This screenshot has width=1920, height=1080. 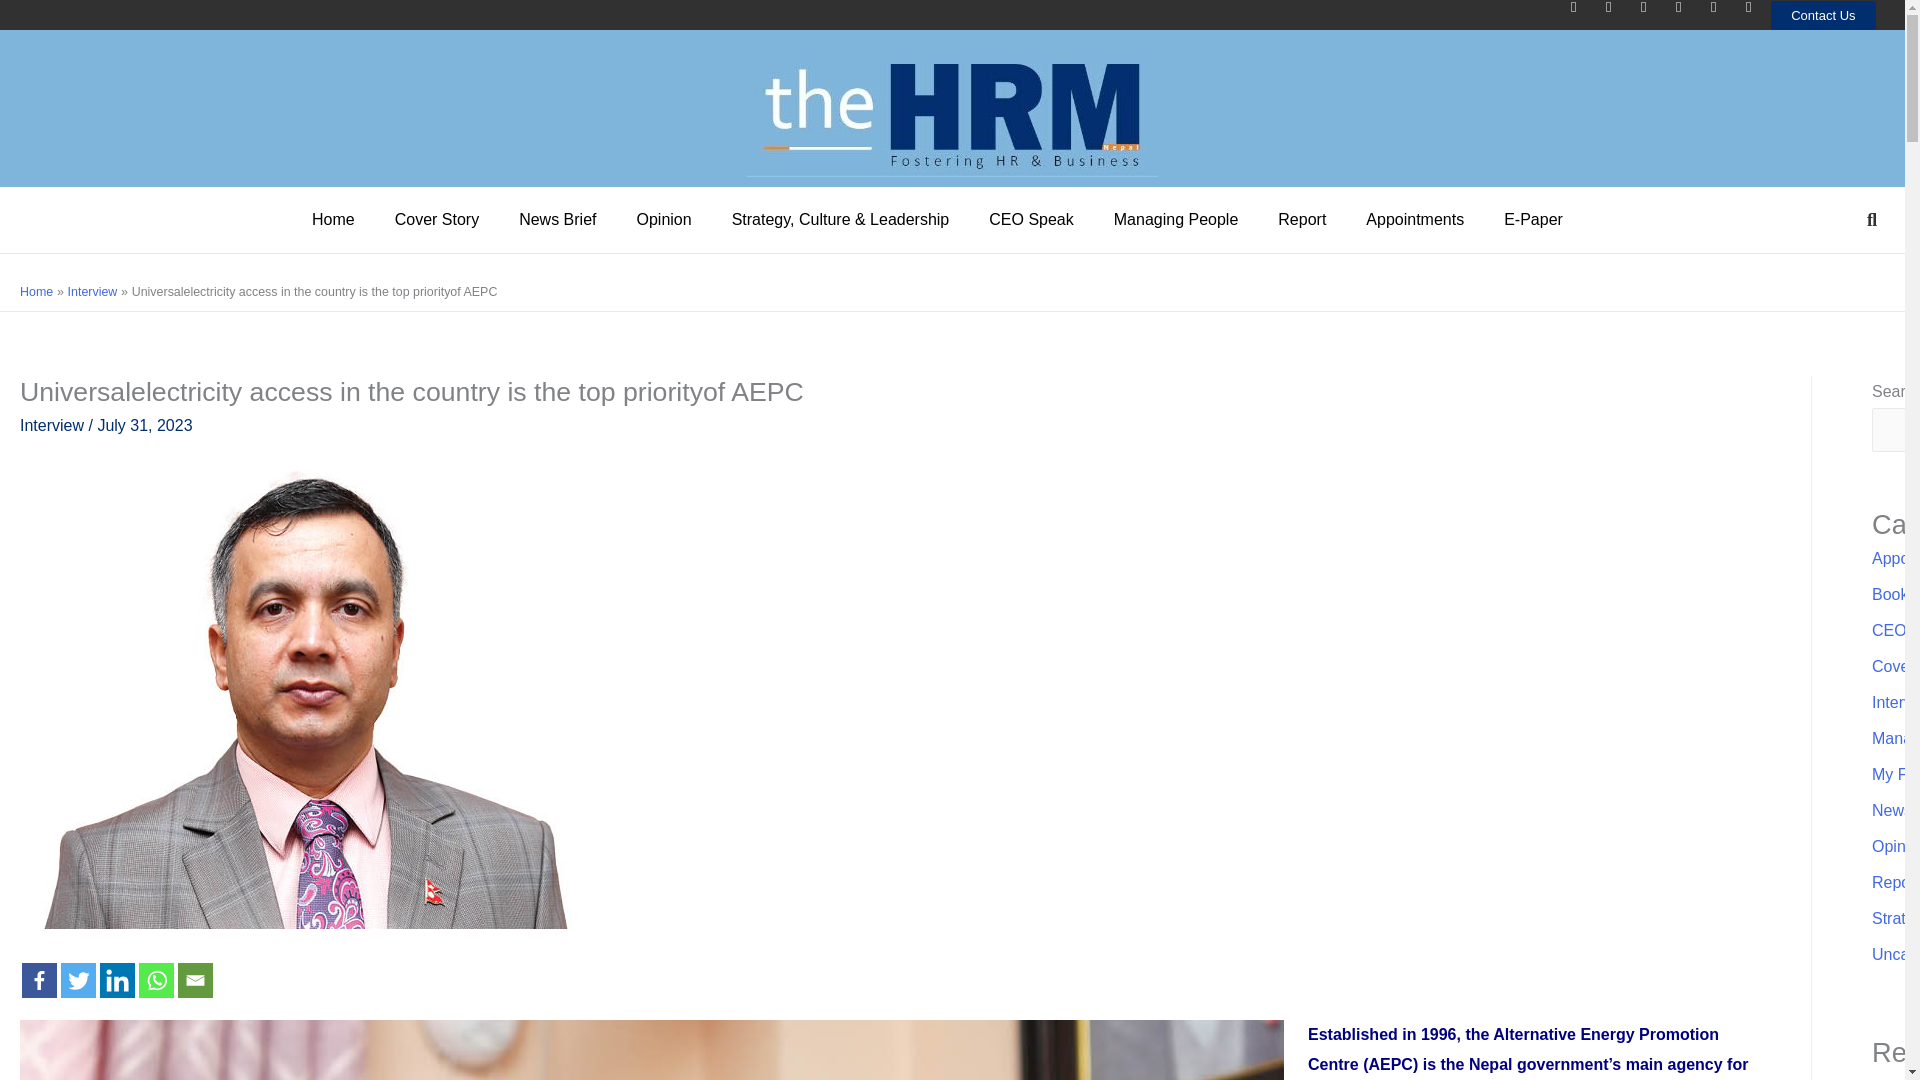 I want to click on Email, so click(x=196, y=980).